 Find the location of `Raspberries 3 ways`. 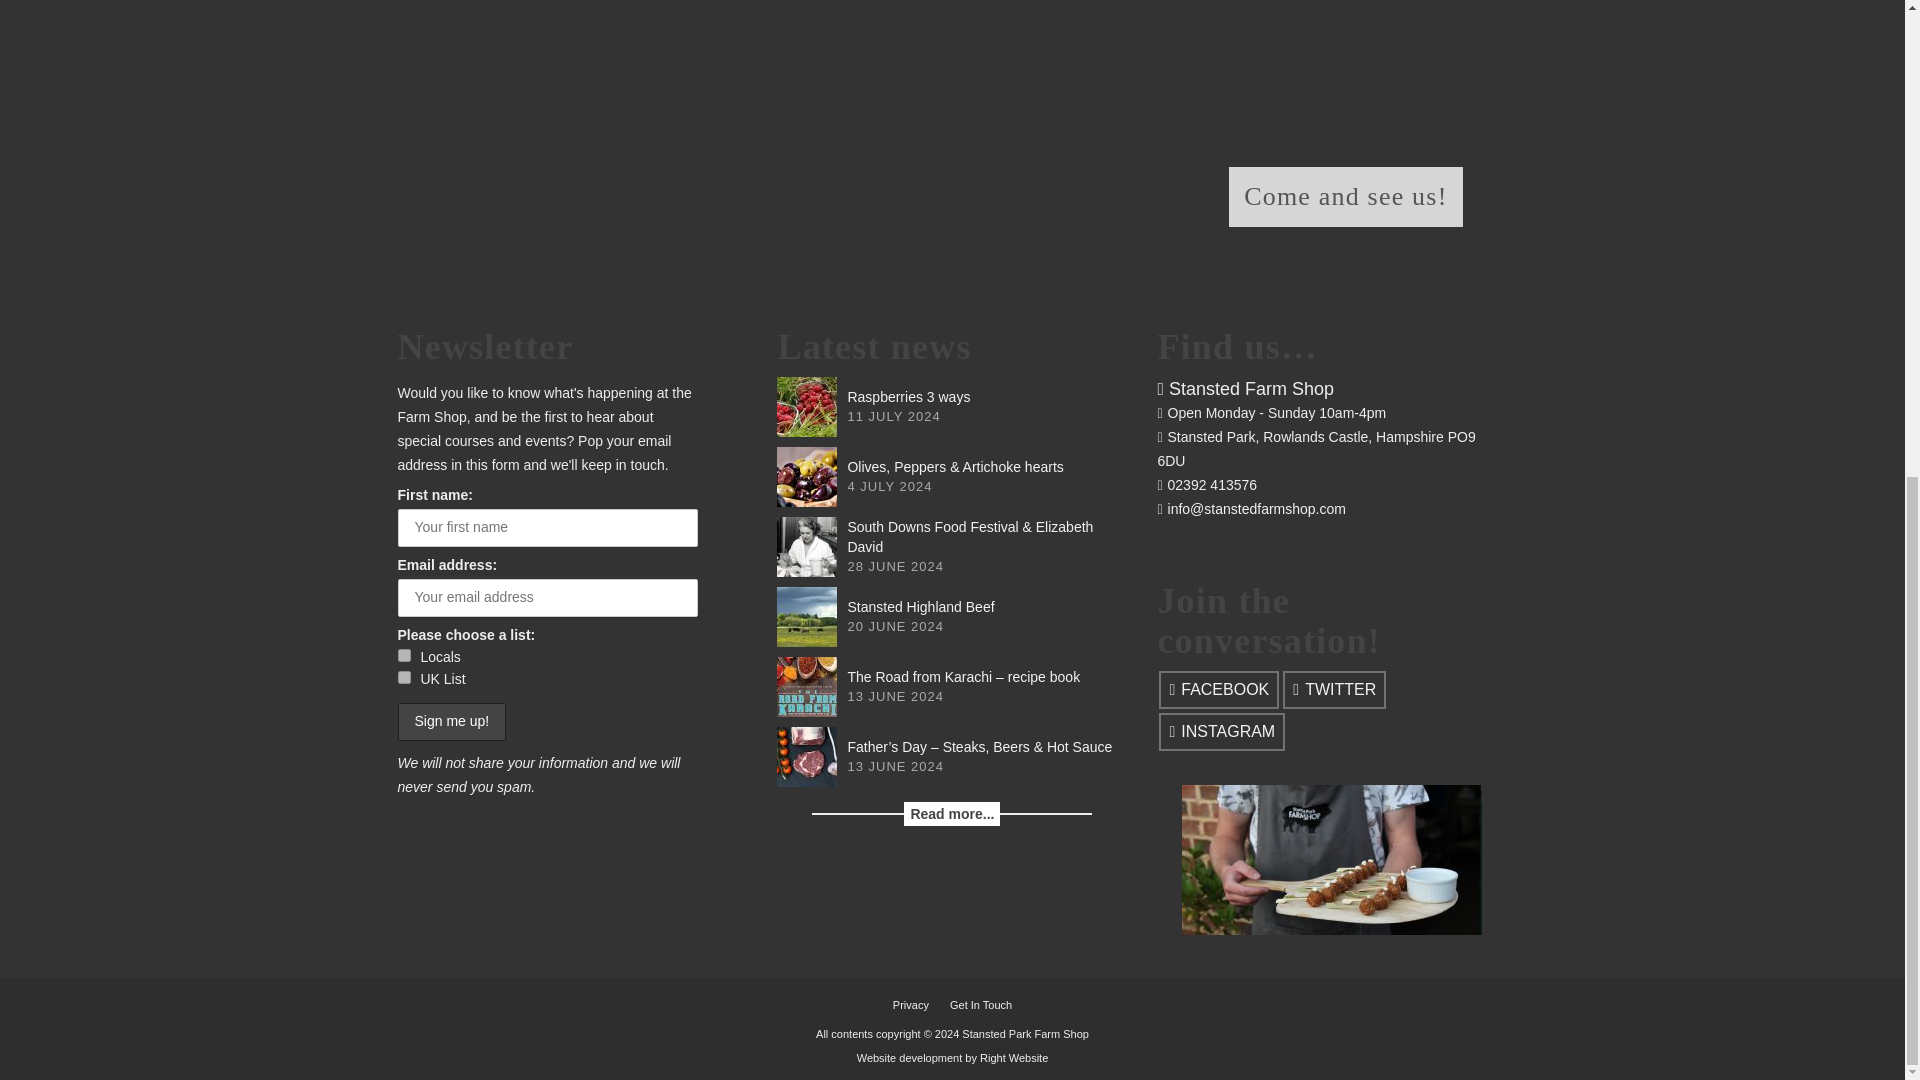

Raspberries 3 ways is located at coordinates (807, 406).